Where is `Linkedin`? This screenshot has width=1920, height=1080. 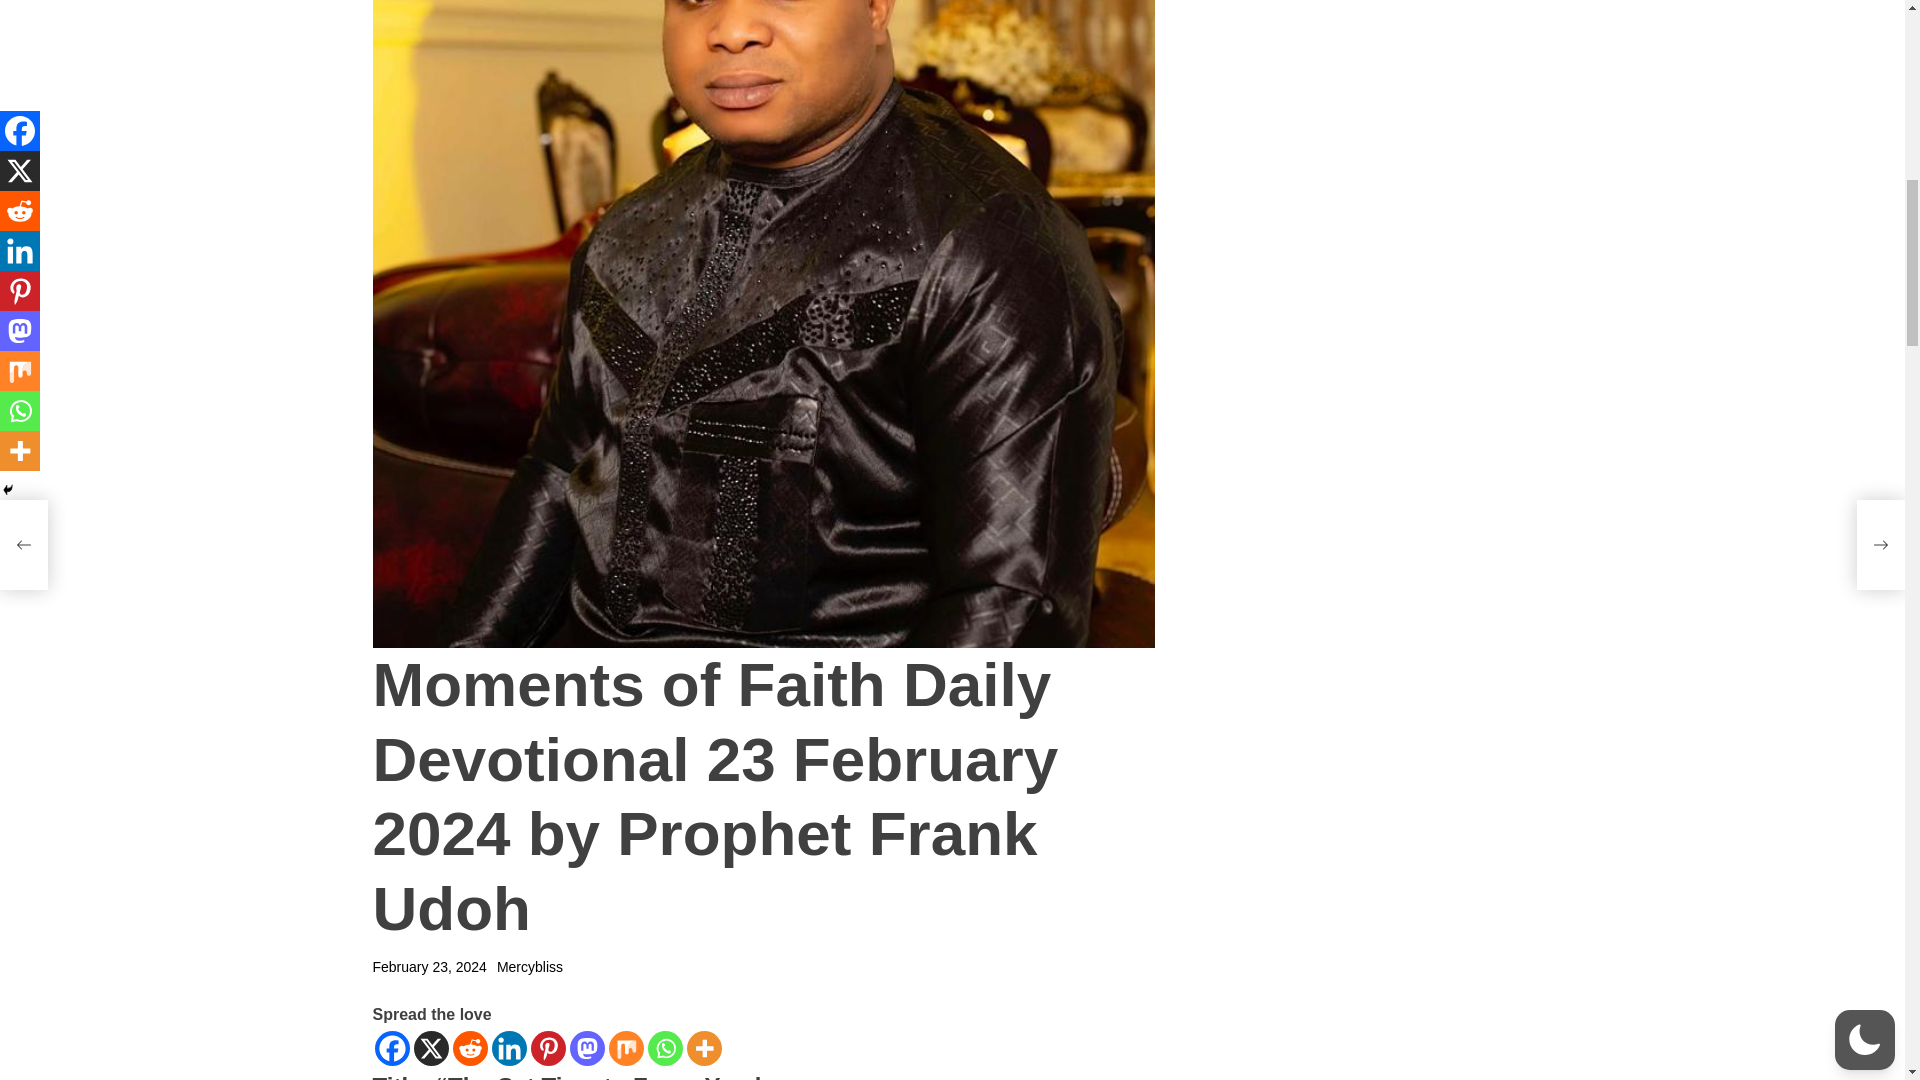
Linkedin is located at coordinates (508, 1048).